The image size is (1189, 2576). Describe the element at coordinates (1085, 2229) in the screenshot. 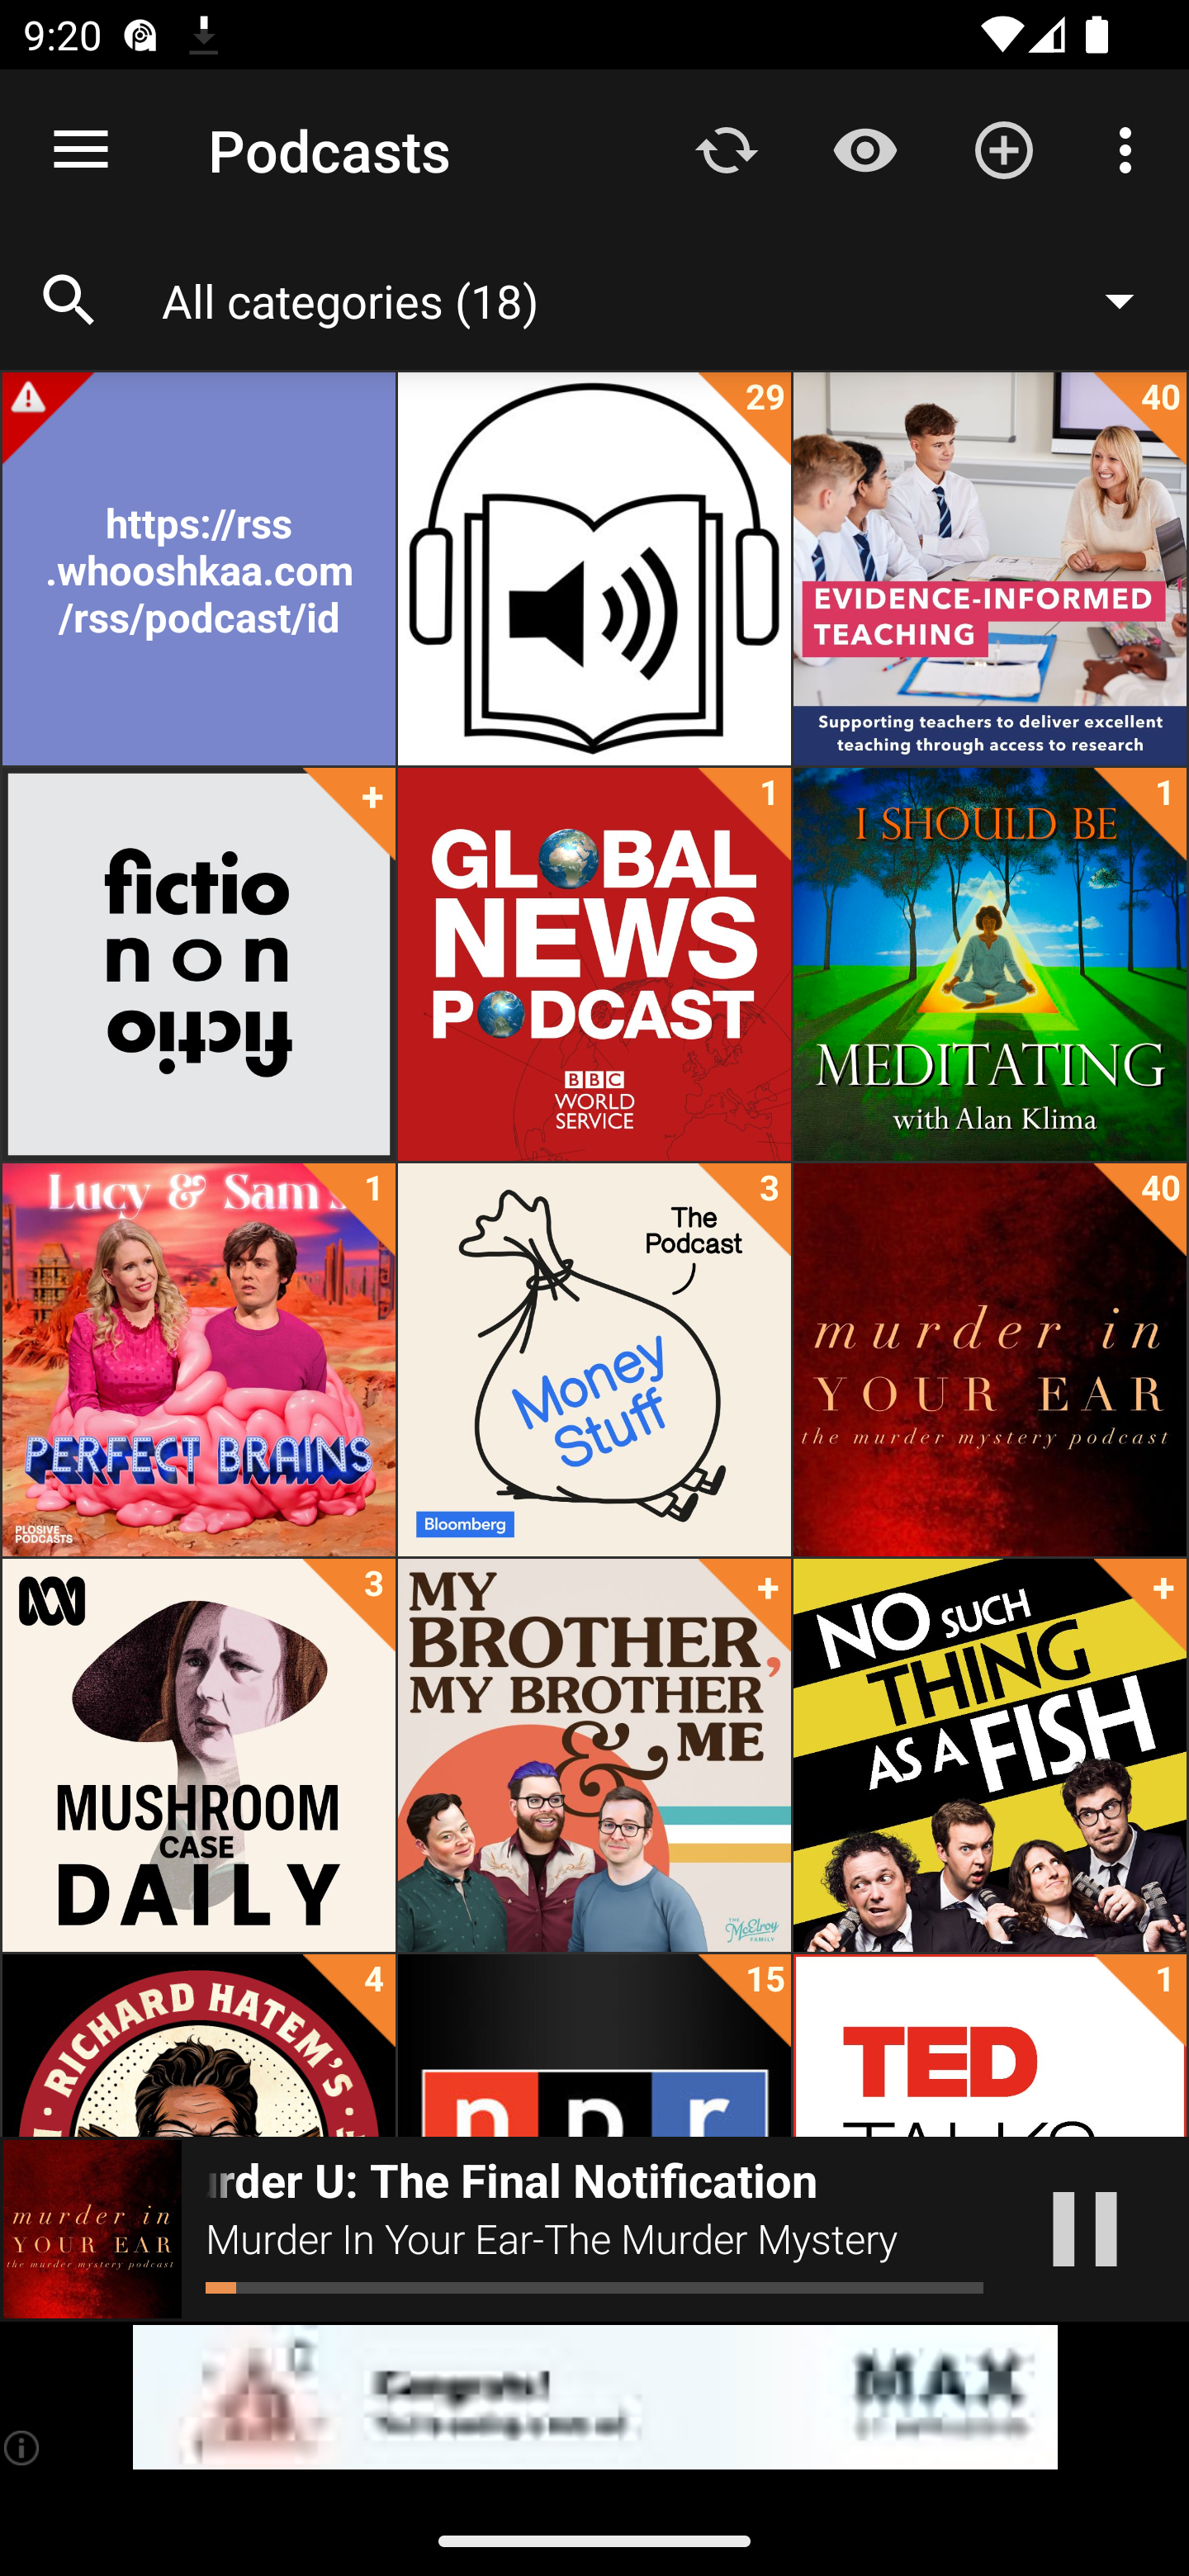

I see `Play / Pause` at that location.